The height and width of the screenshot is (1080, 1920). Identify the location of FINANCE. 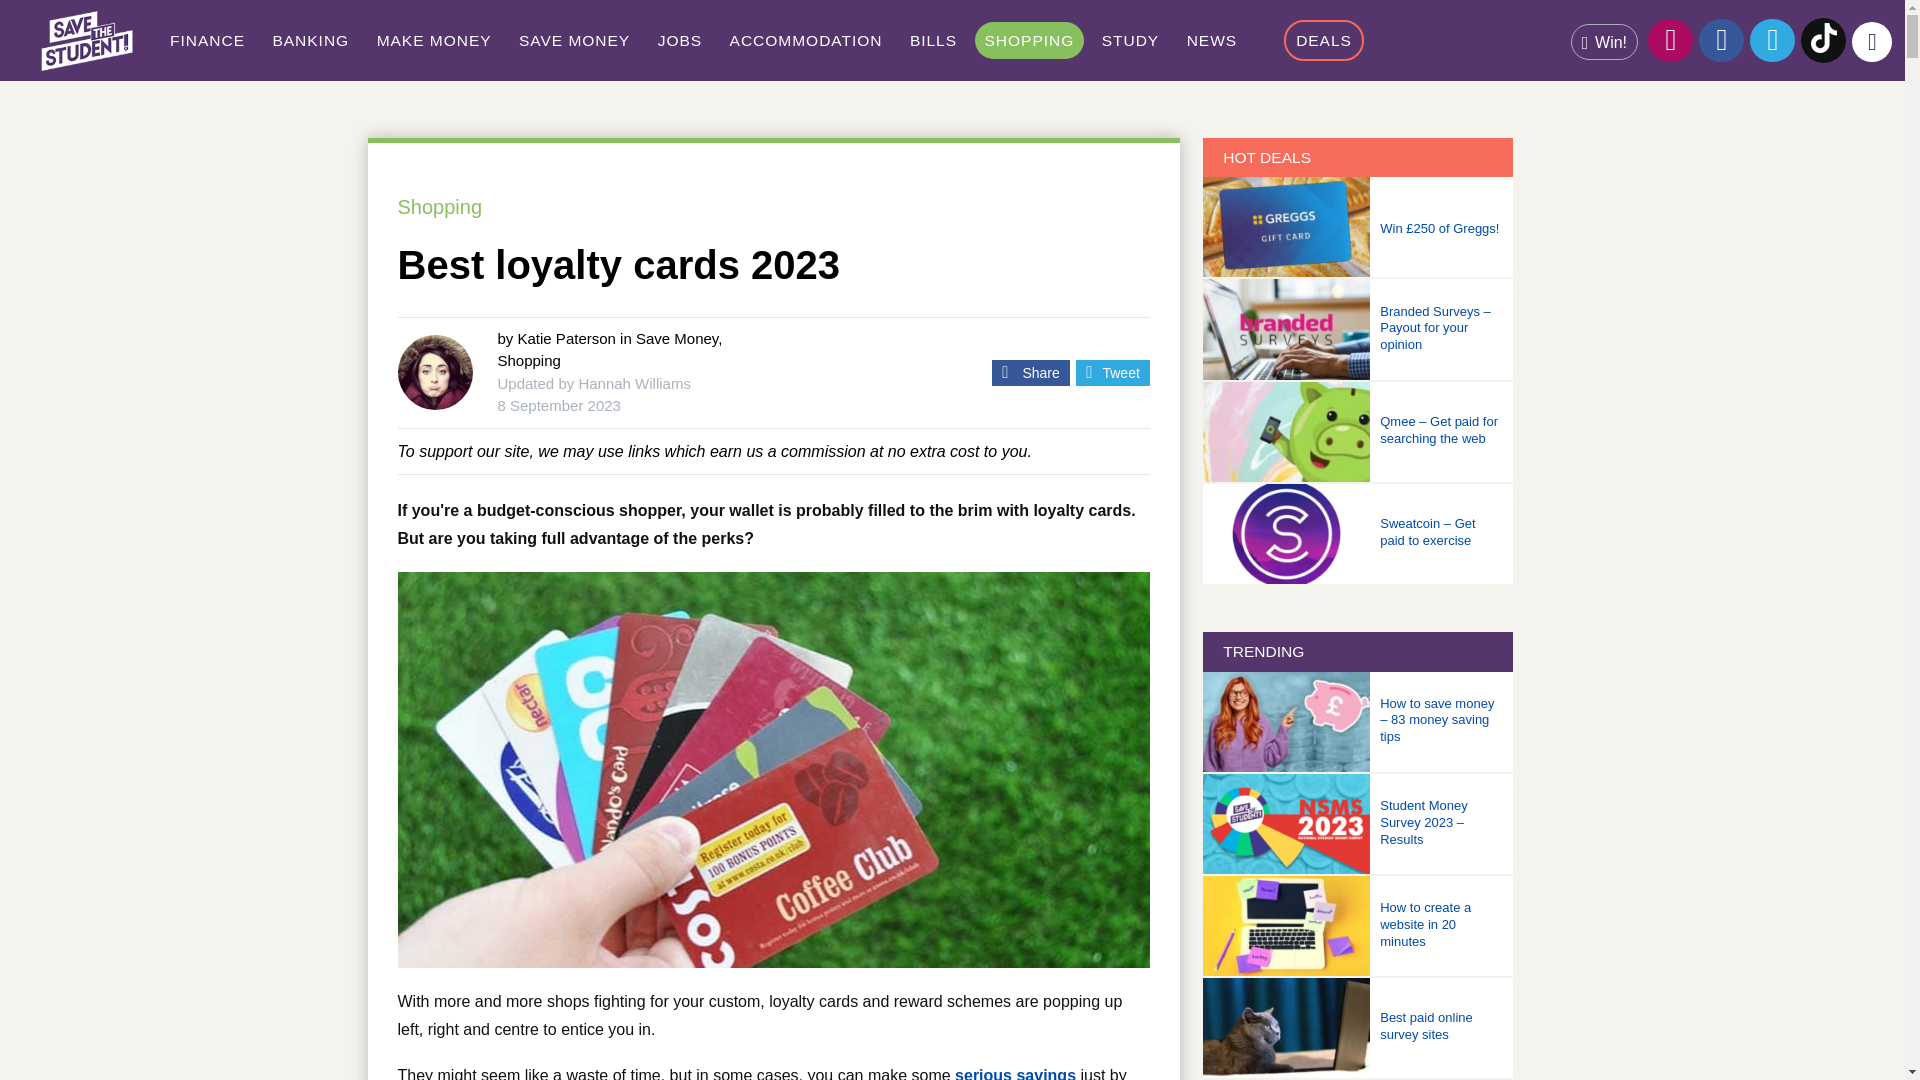
(207, 40).